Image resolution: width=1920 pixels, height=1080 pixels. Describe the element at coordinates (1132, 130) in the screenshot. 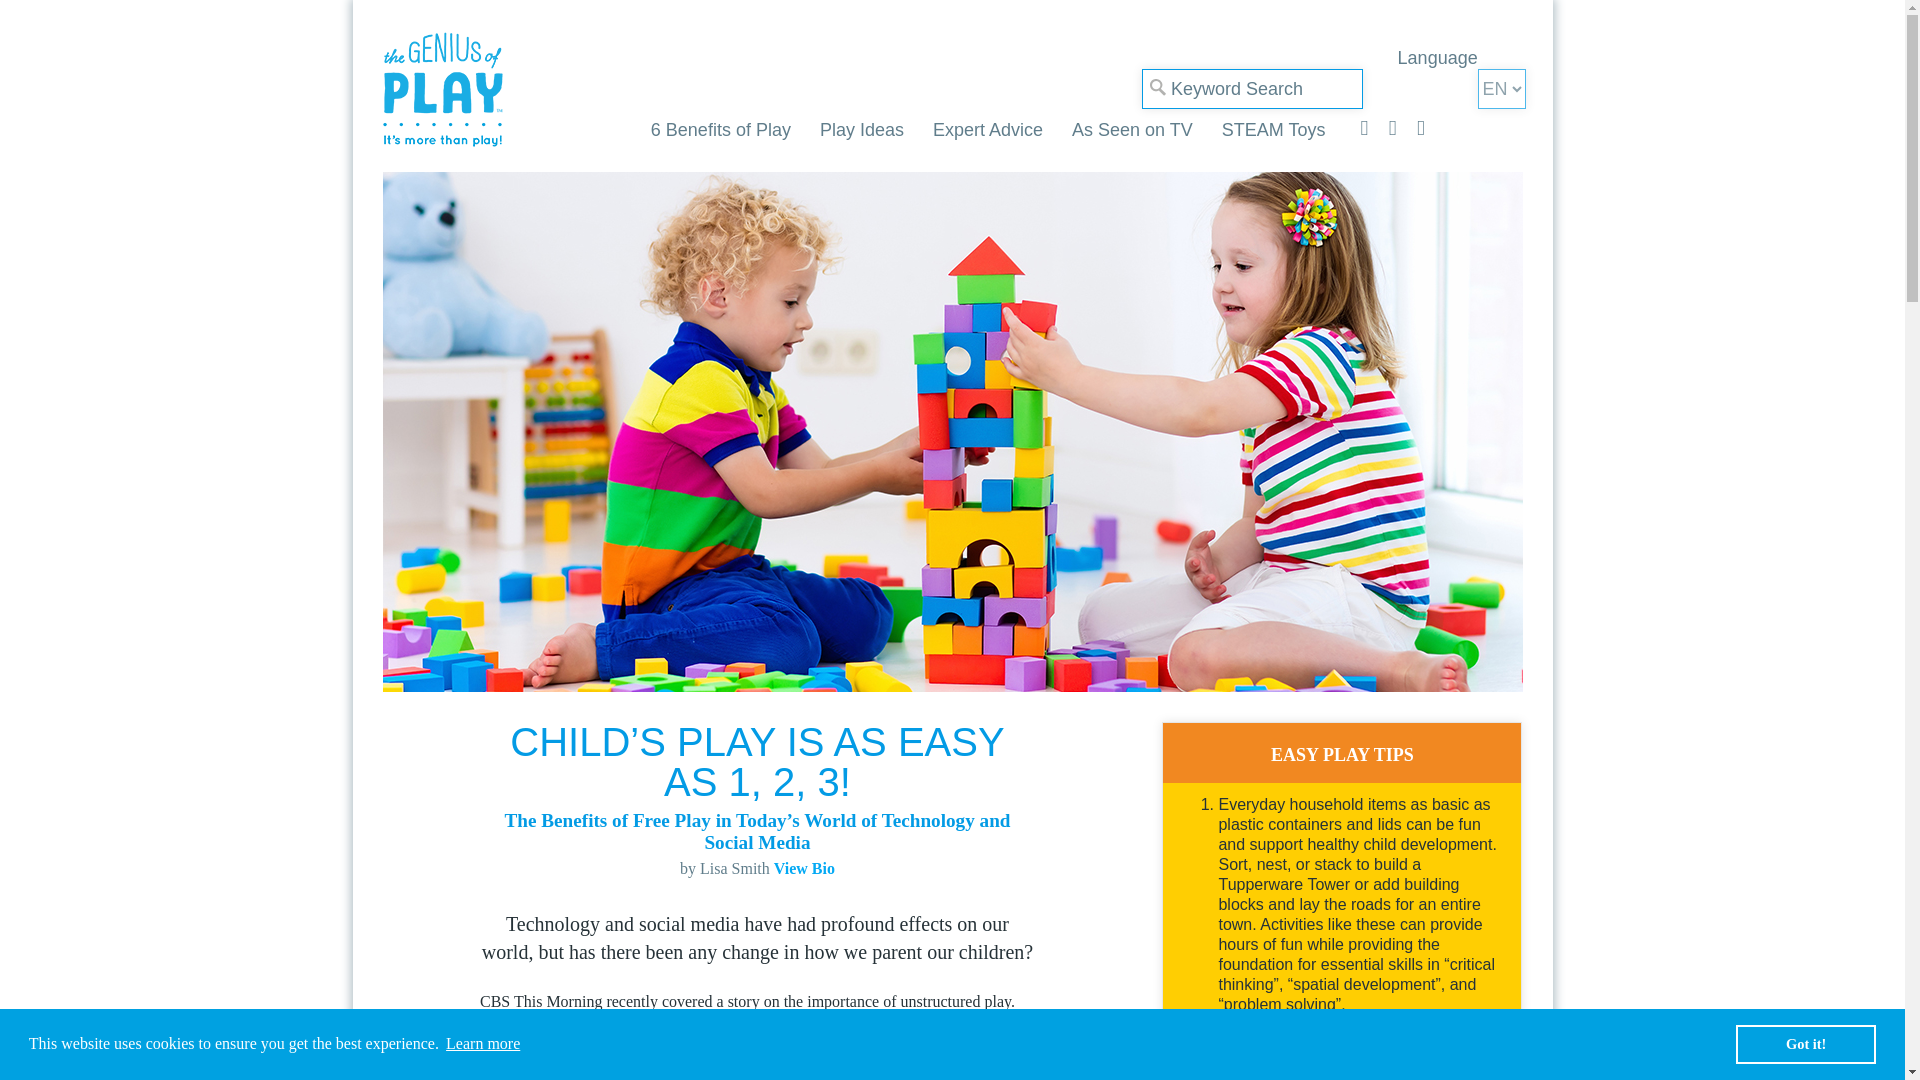

I see `As Seen on TV` at that location.